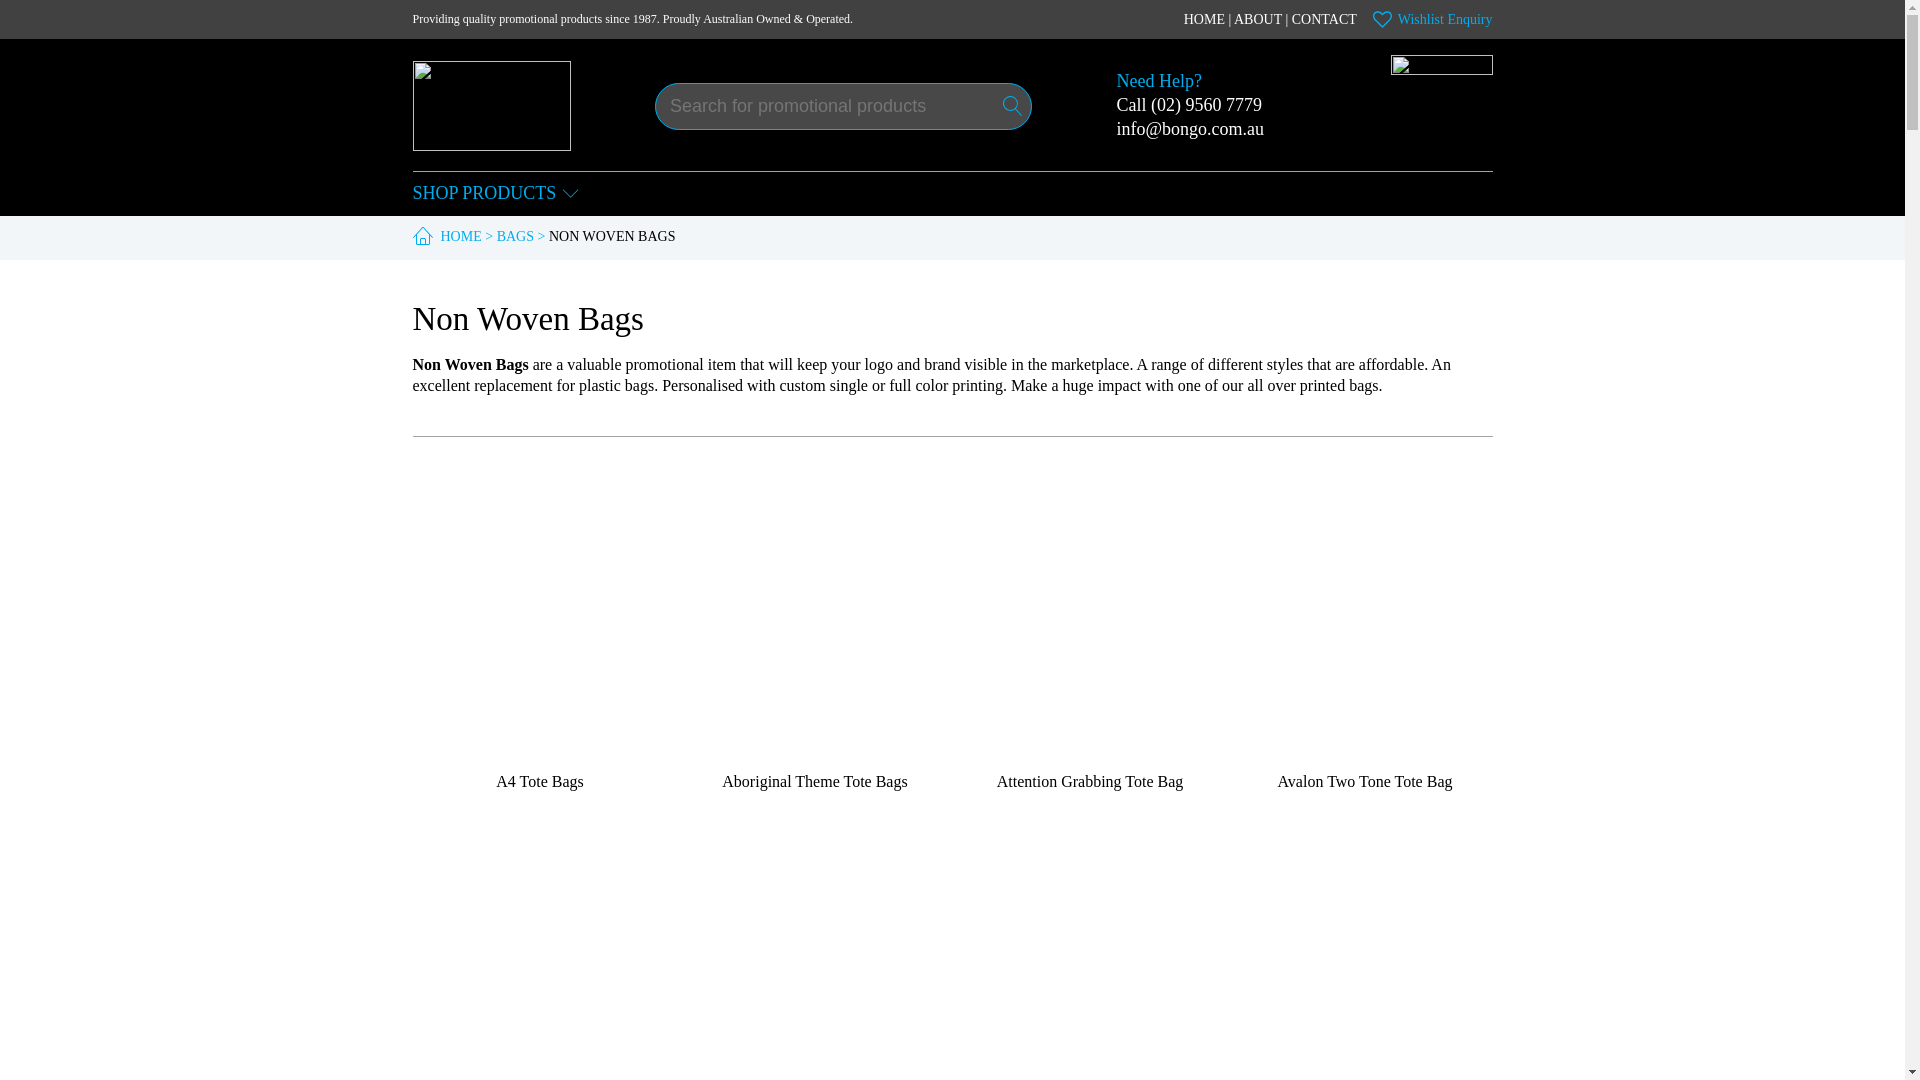 This screenshot has width=1920, height=1080. What do you see at coordinates (1432, 19) in the screenshot?
I see `Wishlist Enquiry` at bounding box center [1432, 19].